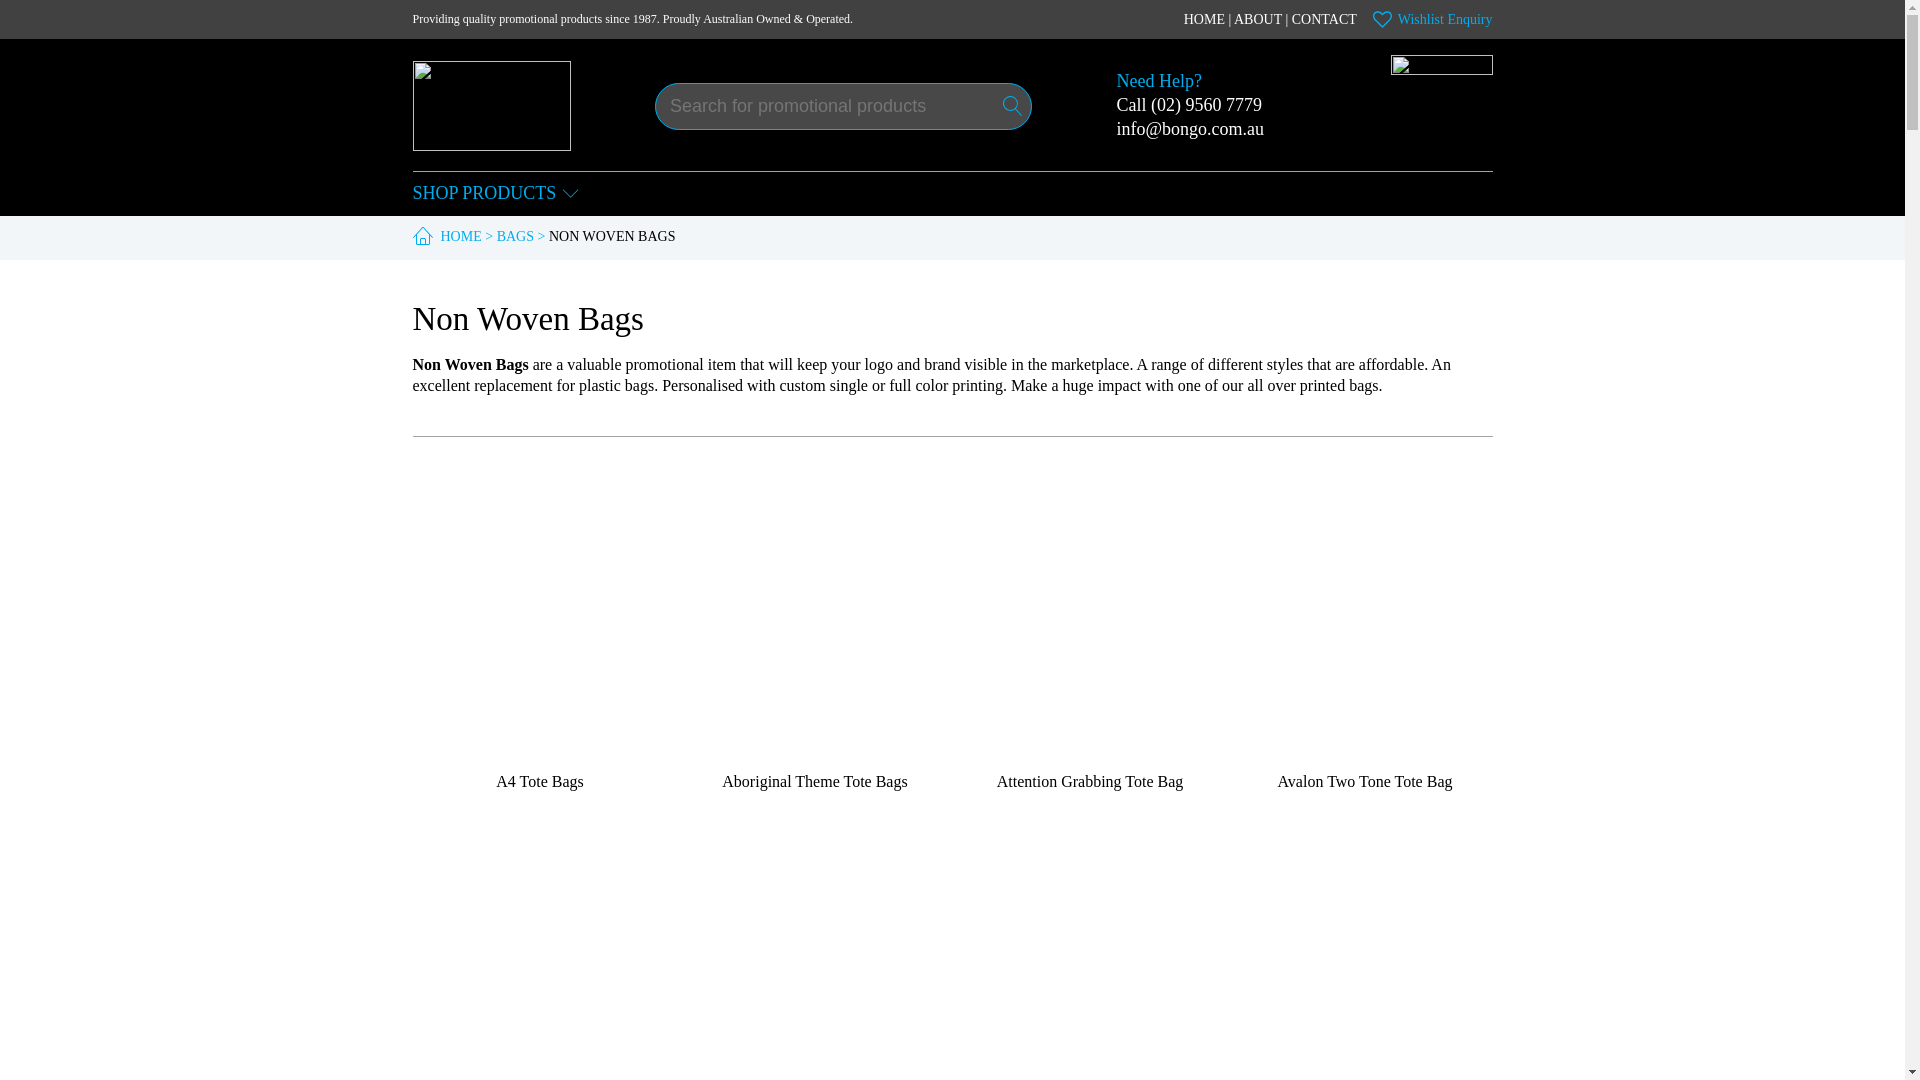 This screenshot has width=1920, height=1080. What do you see at coordinates (1432, 19) in the screenshot?
I see `Wishlist Enquiry` at bounding box center [1432, 19].